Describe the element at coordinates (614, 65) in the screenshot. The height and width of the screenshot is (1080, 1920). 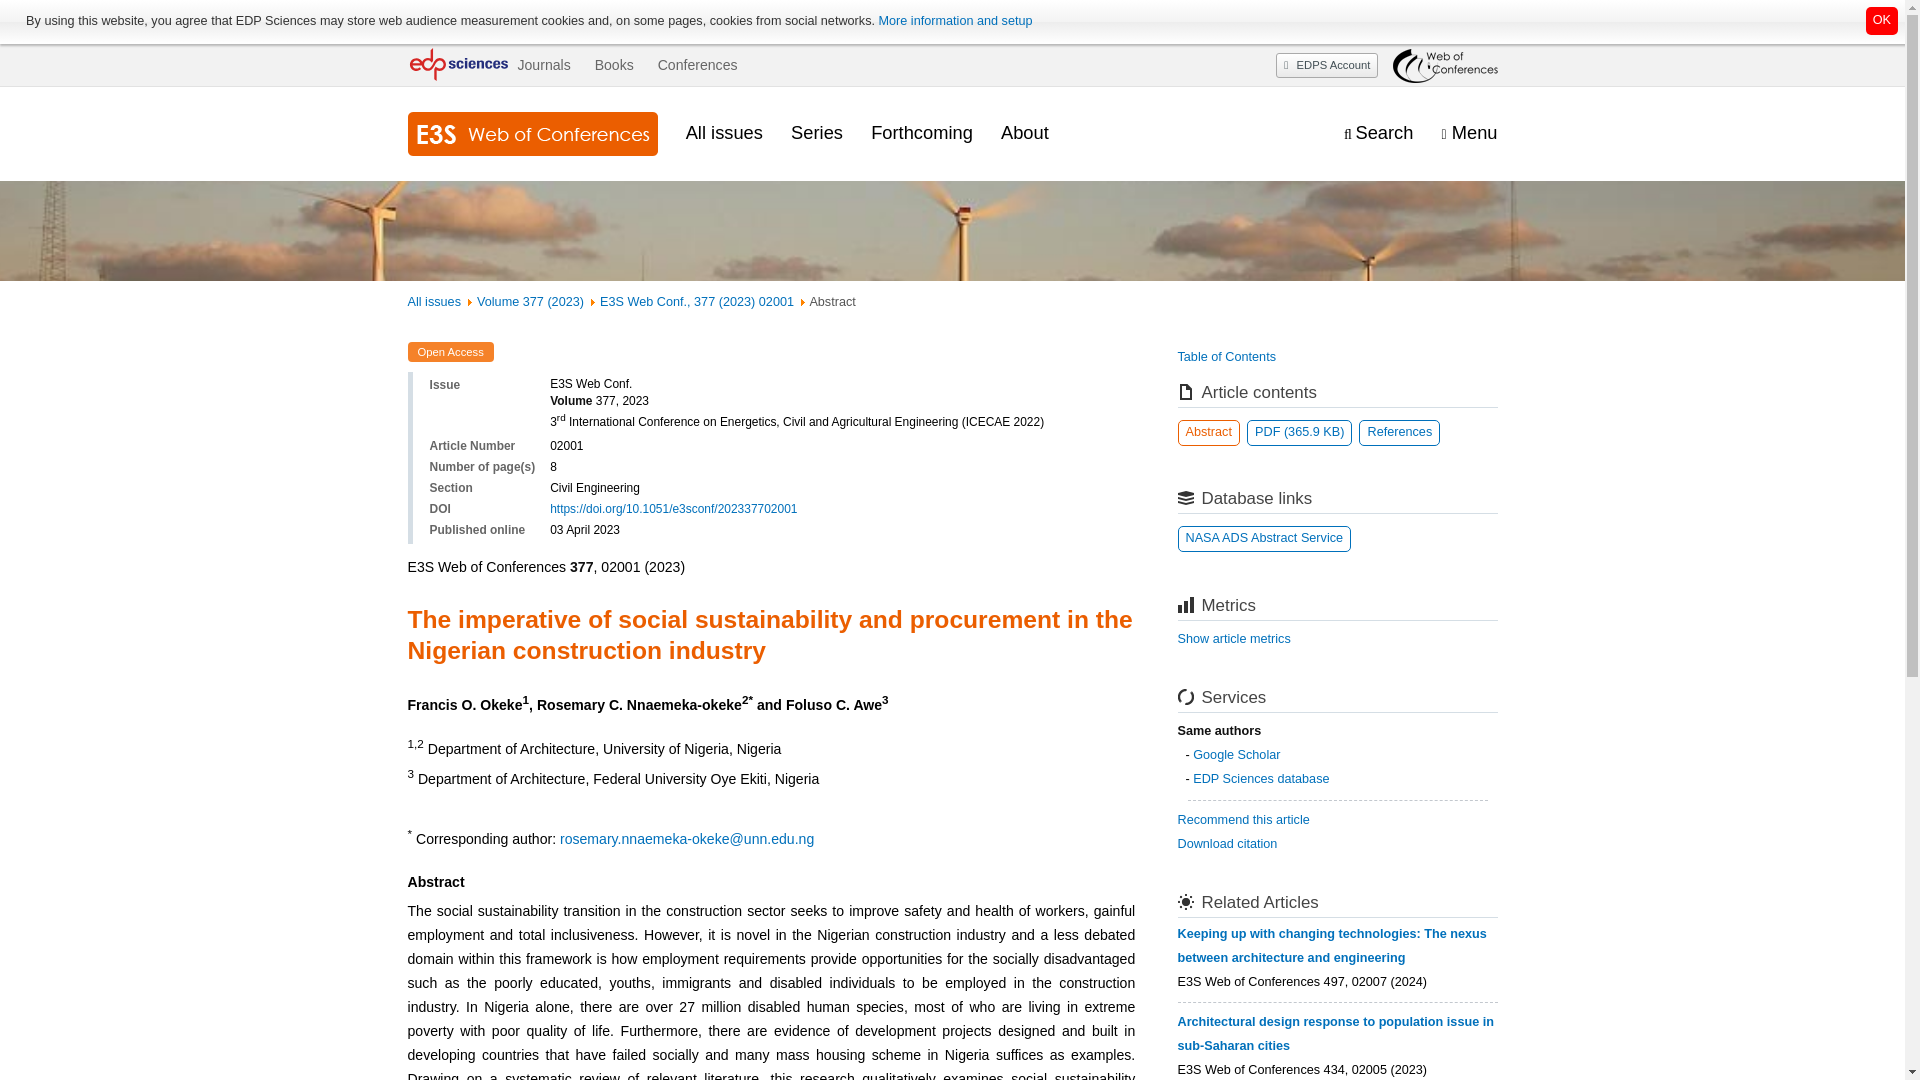
I see `Books` at that location.